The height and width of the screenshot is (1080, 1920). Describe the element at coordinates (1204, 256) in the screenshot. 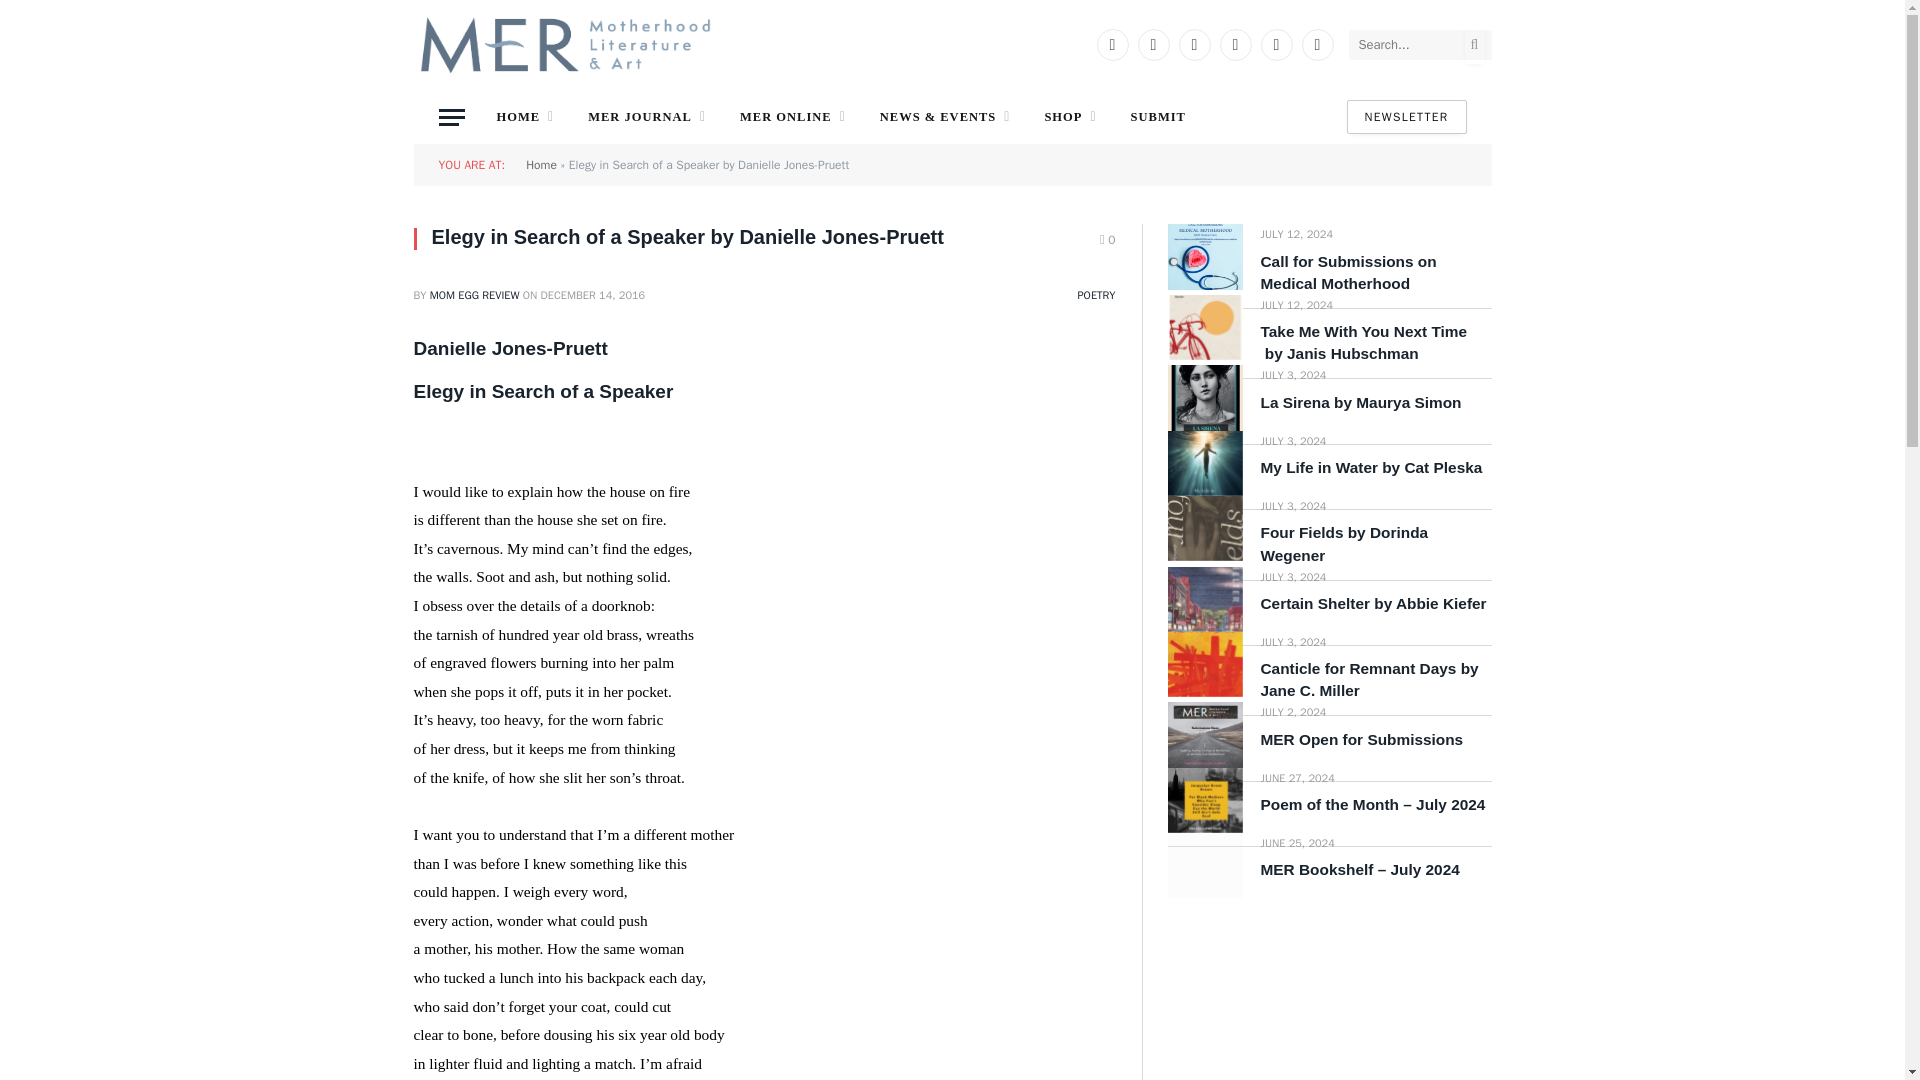

I see `Call for Submissions on Medical Motherhood` at that location.